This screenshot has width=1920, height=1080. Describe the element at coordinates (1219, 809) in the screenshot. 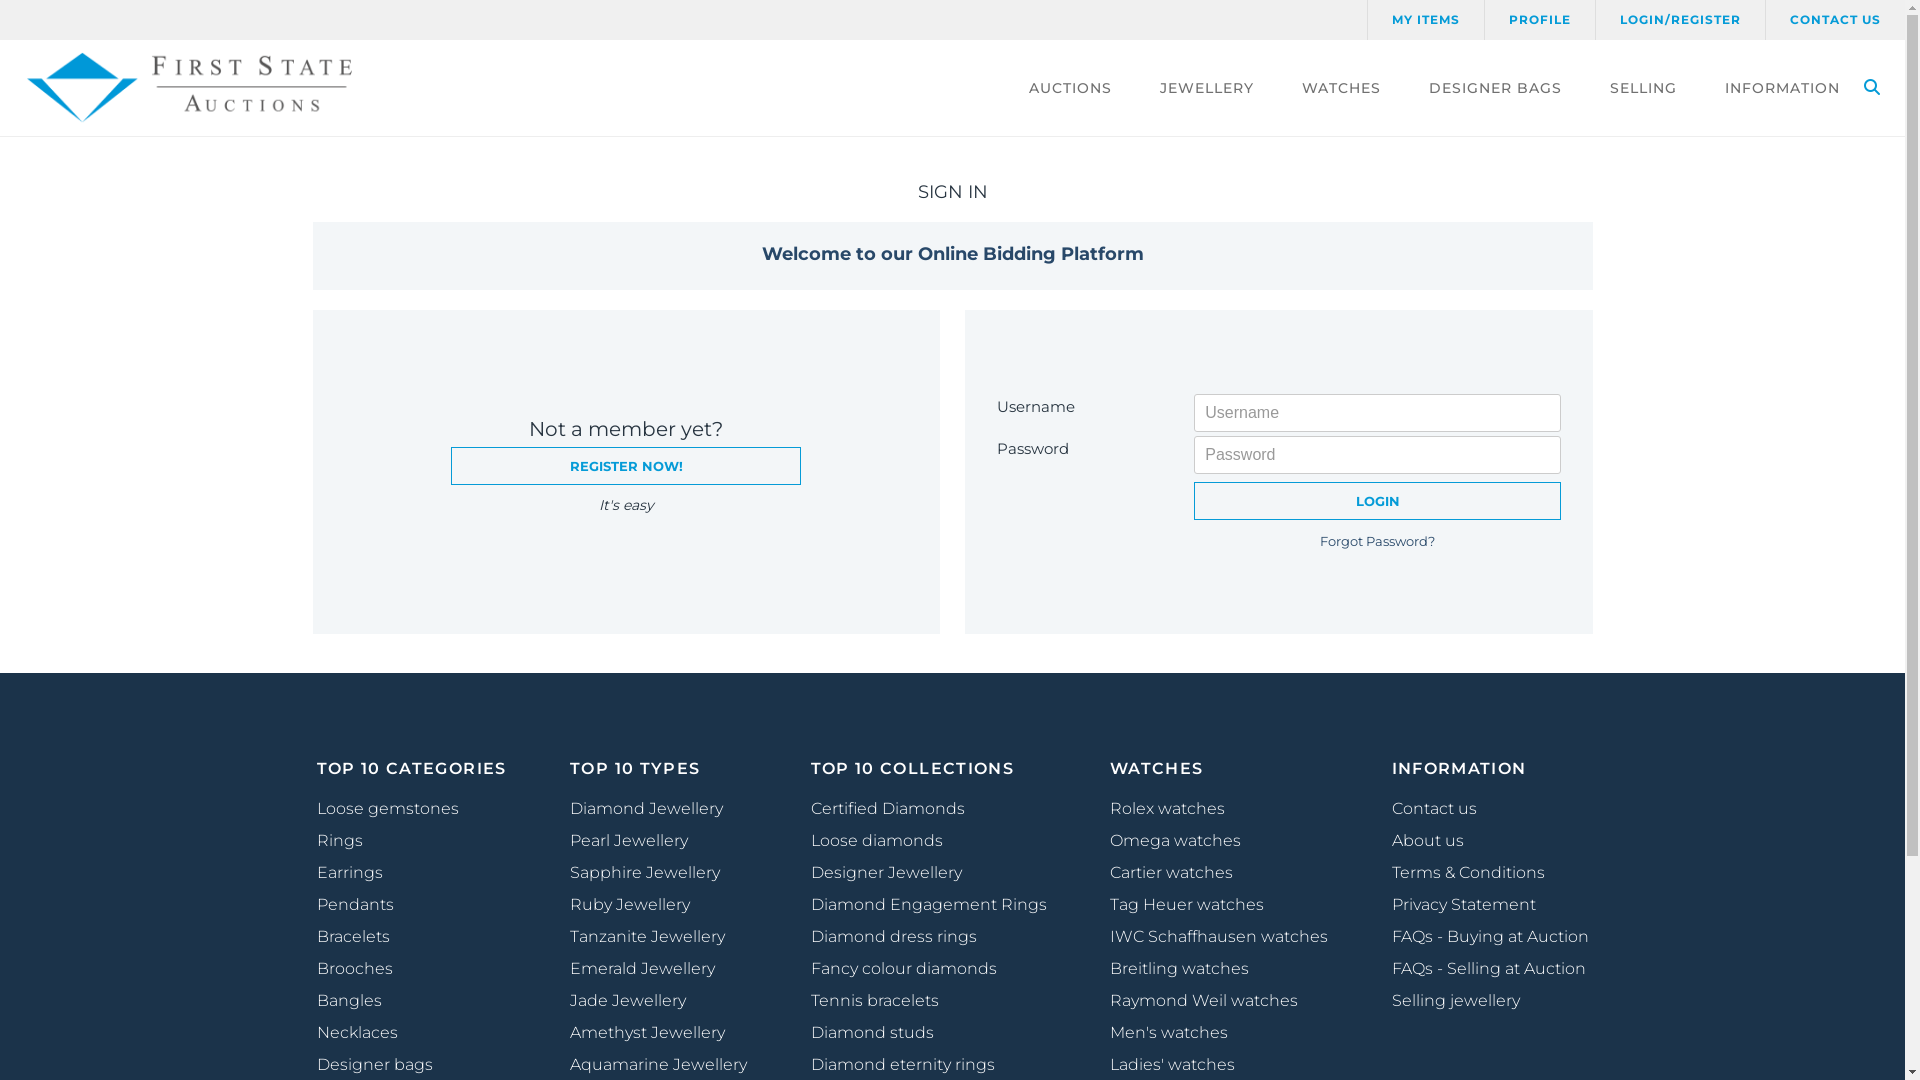

I see `Rolex watches` at that location.